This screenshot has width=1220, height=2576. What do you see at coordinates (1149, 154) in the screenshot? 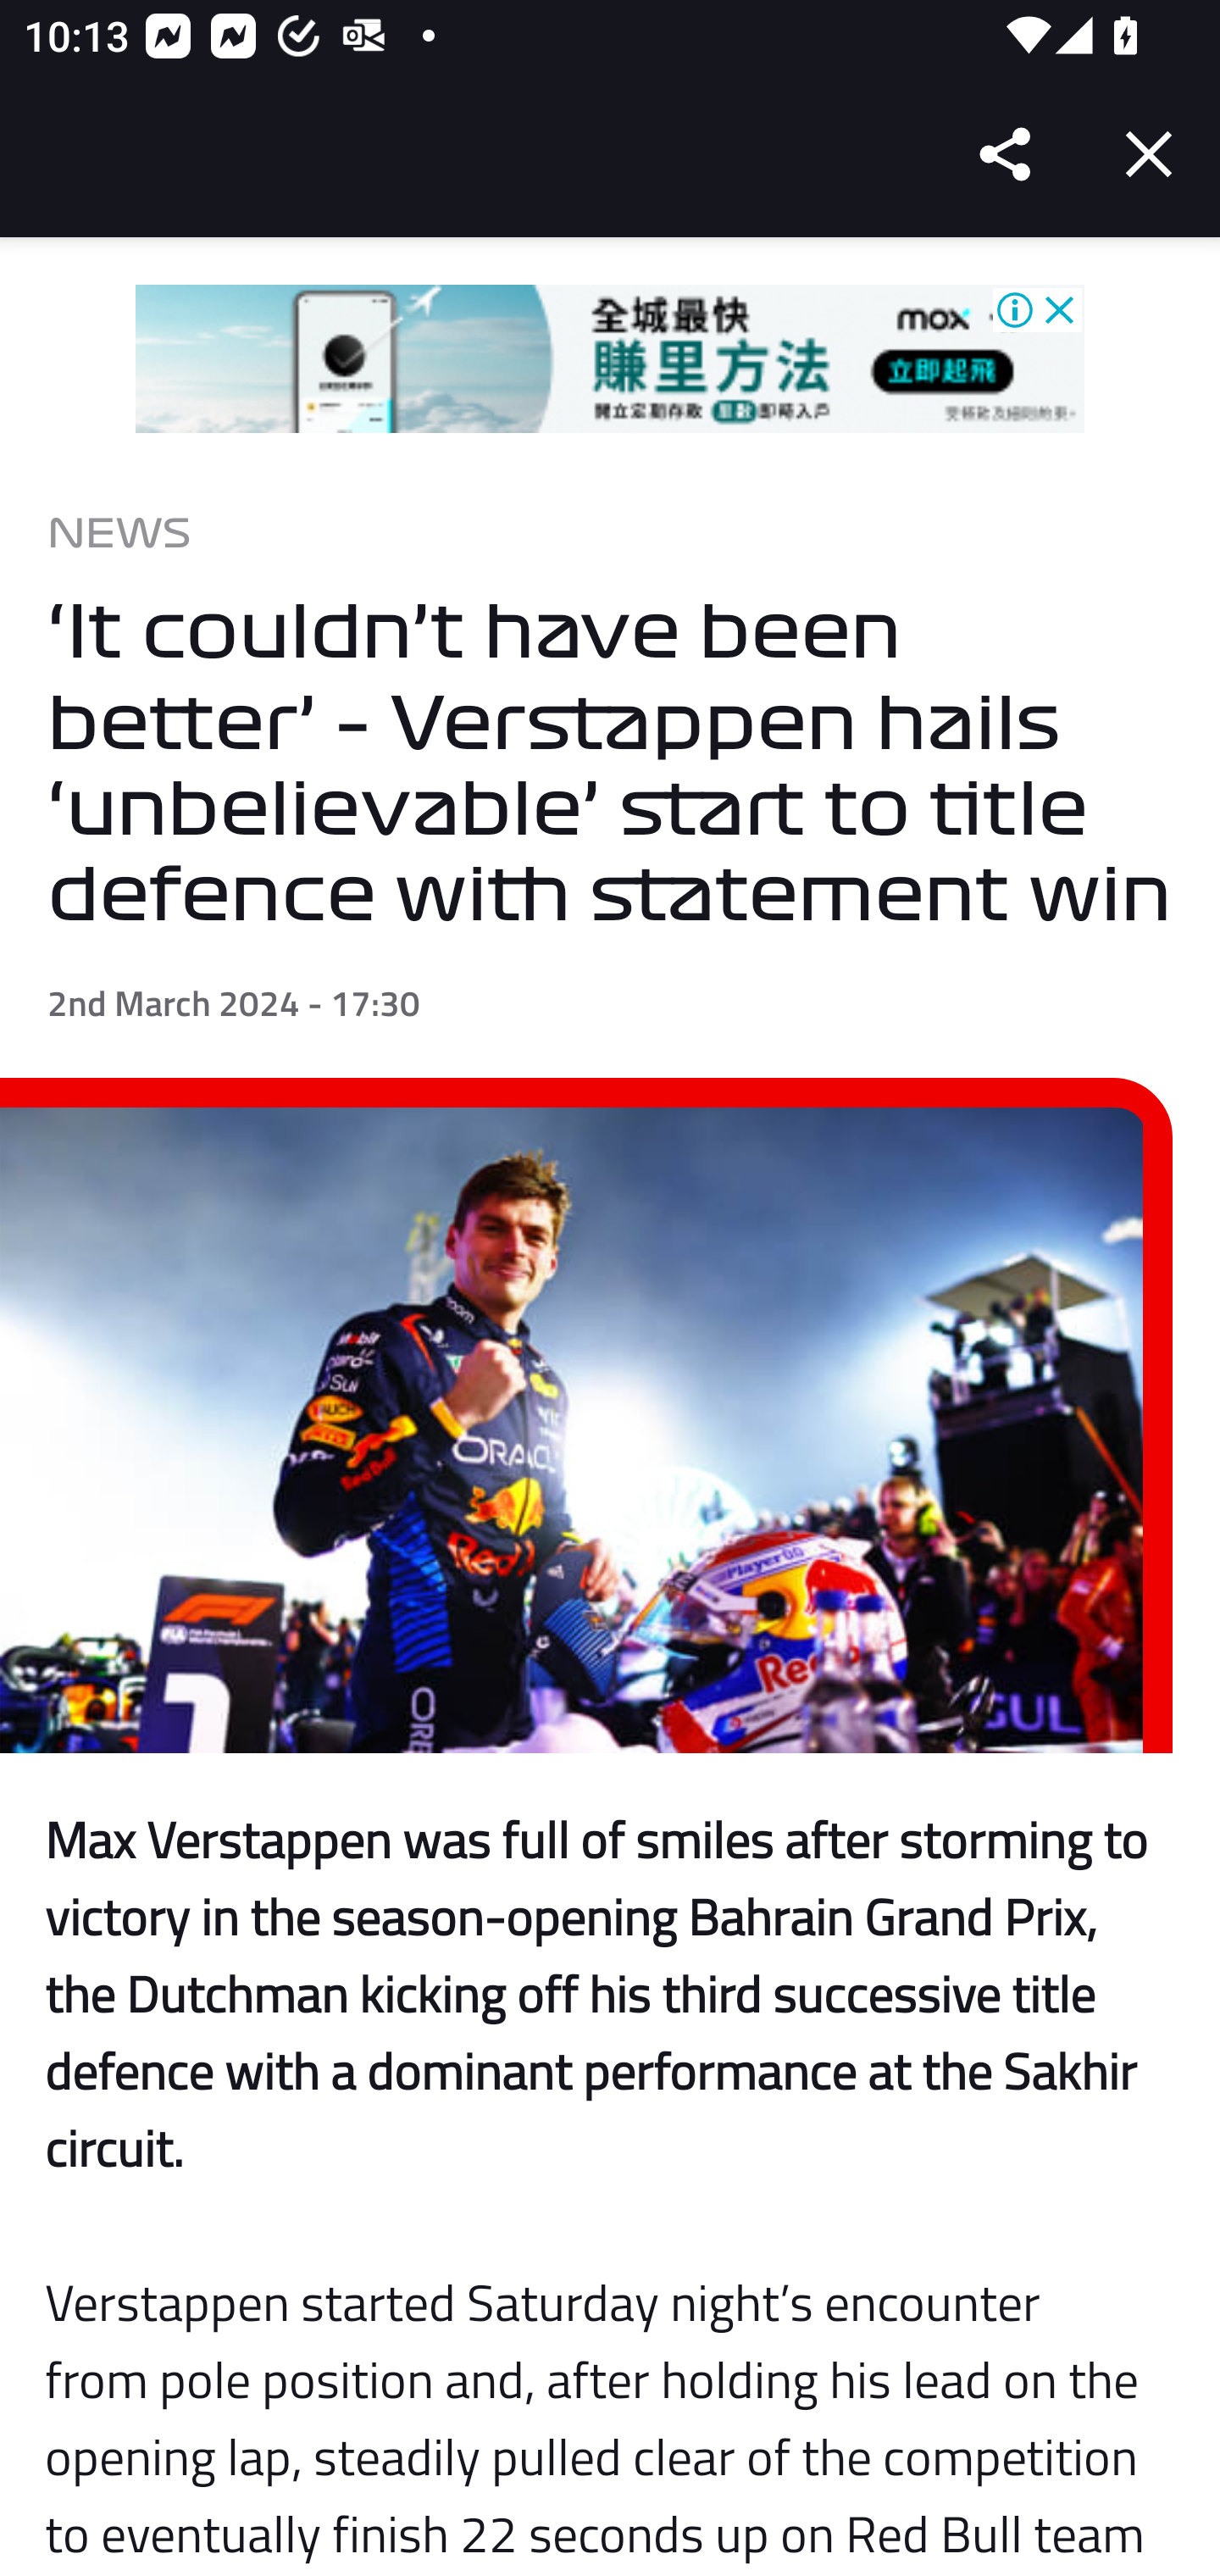
I see `Close` at bounding box center [1149, 154].